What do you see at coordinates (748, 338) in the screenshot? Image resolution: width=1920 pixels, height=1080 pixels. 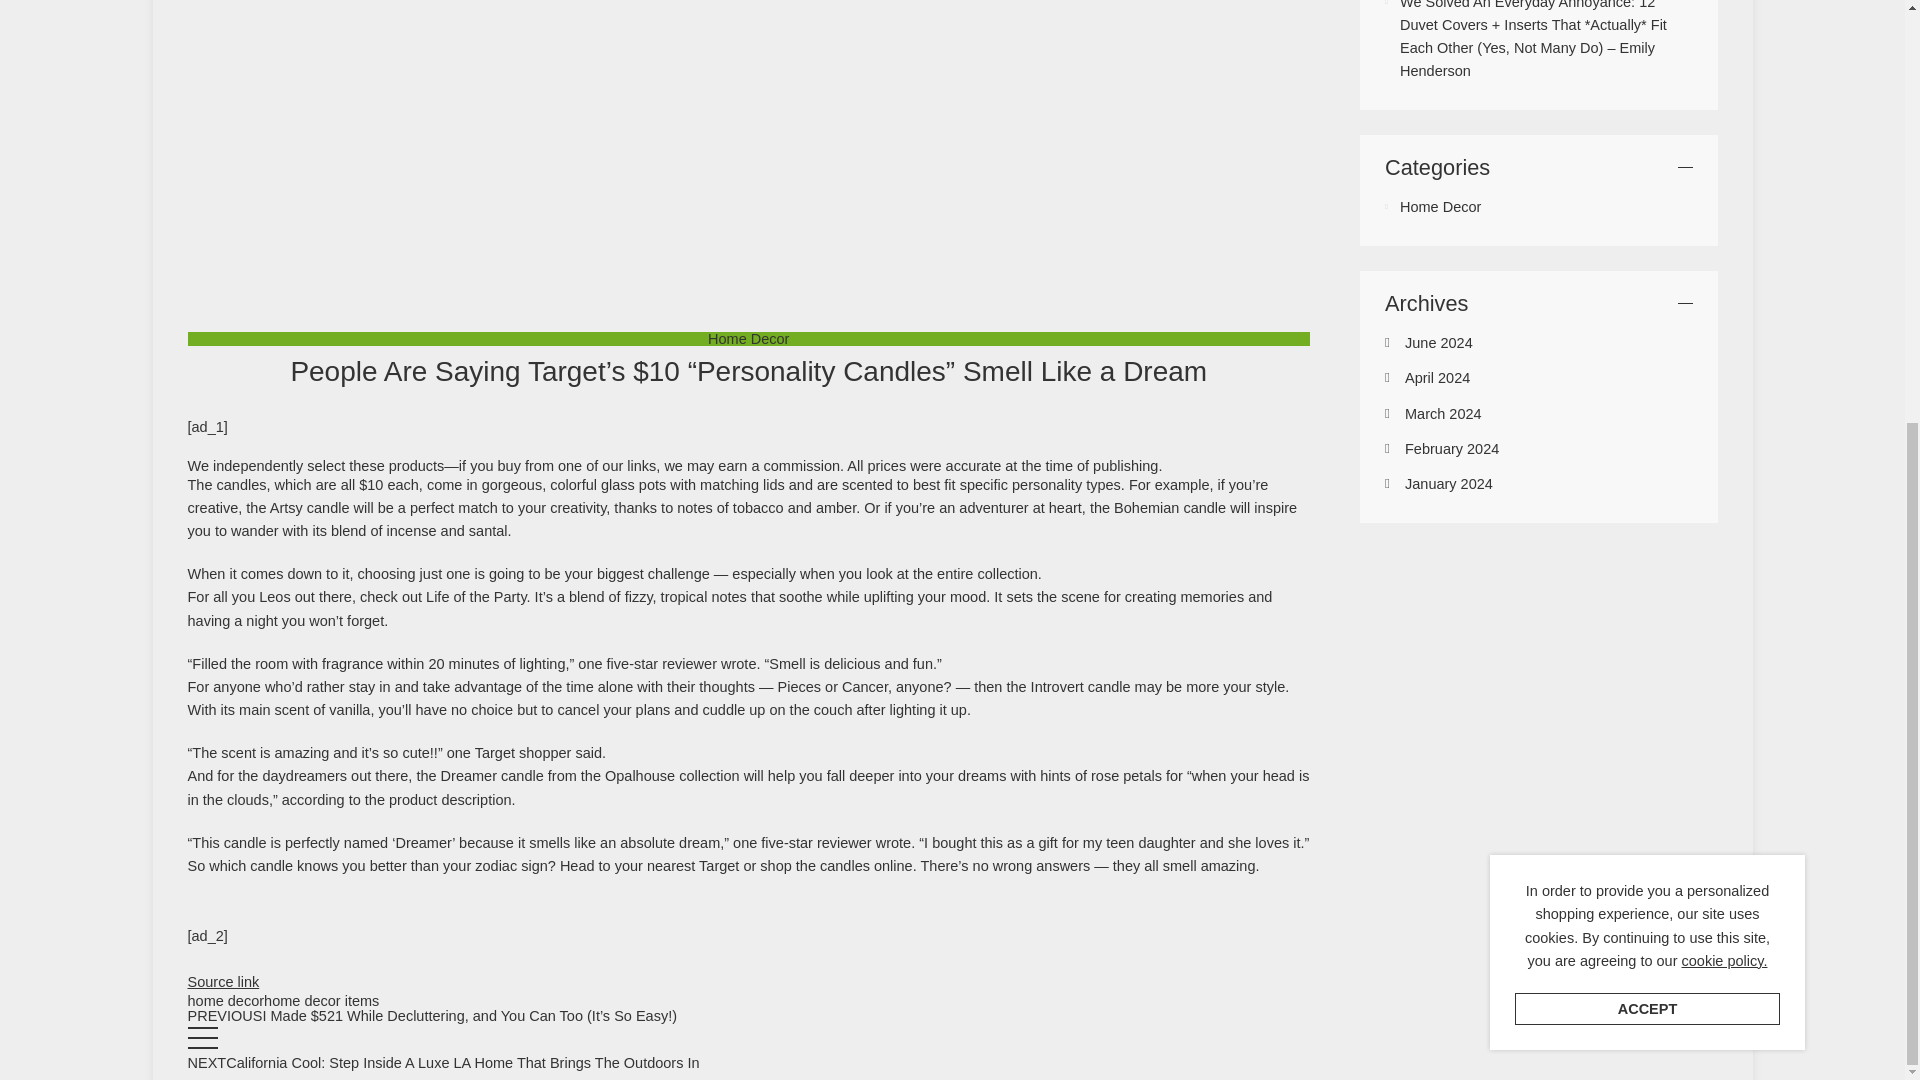 I see `Home Decor` at bounding box center [748, 338].